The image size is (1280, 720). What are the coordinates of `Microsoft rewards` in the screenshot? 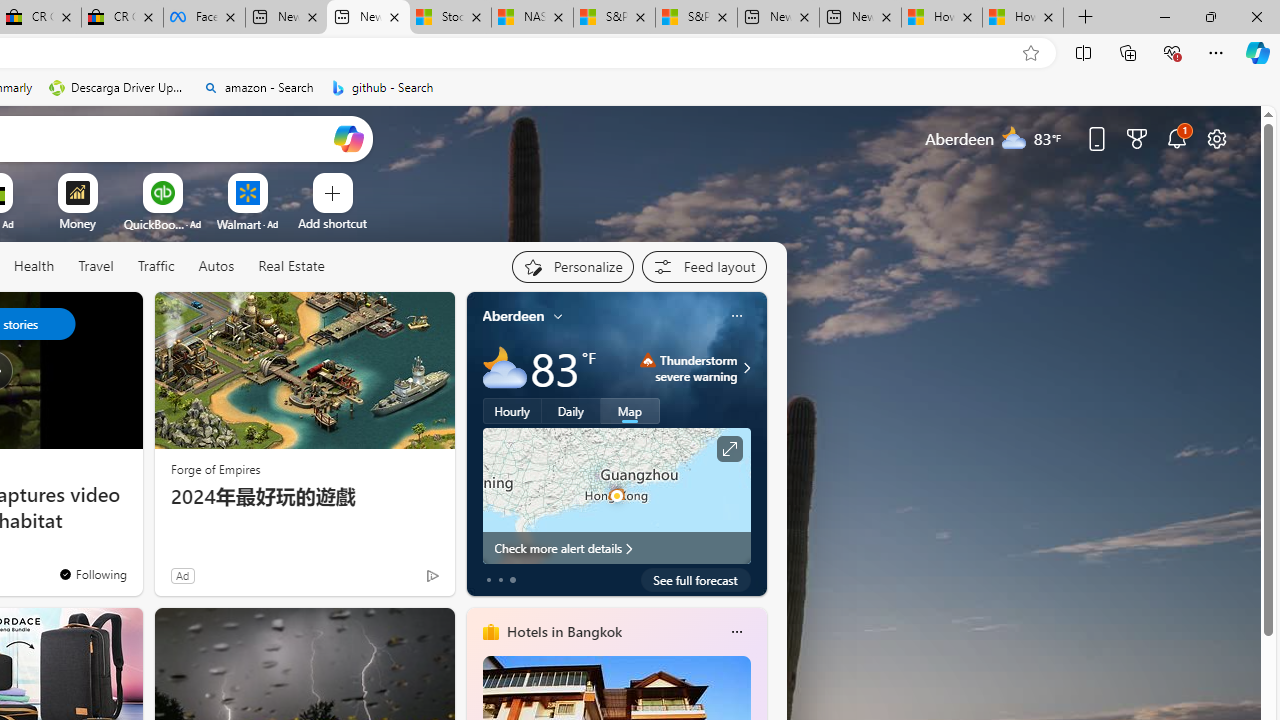 It's located at (1137, 138).